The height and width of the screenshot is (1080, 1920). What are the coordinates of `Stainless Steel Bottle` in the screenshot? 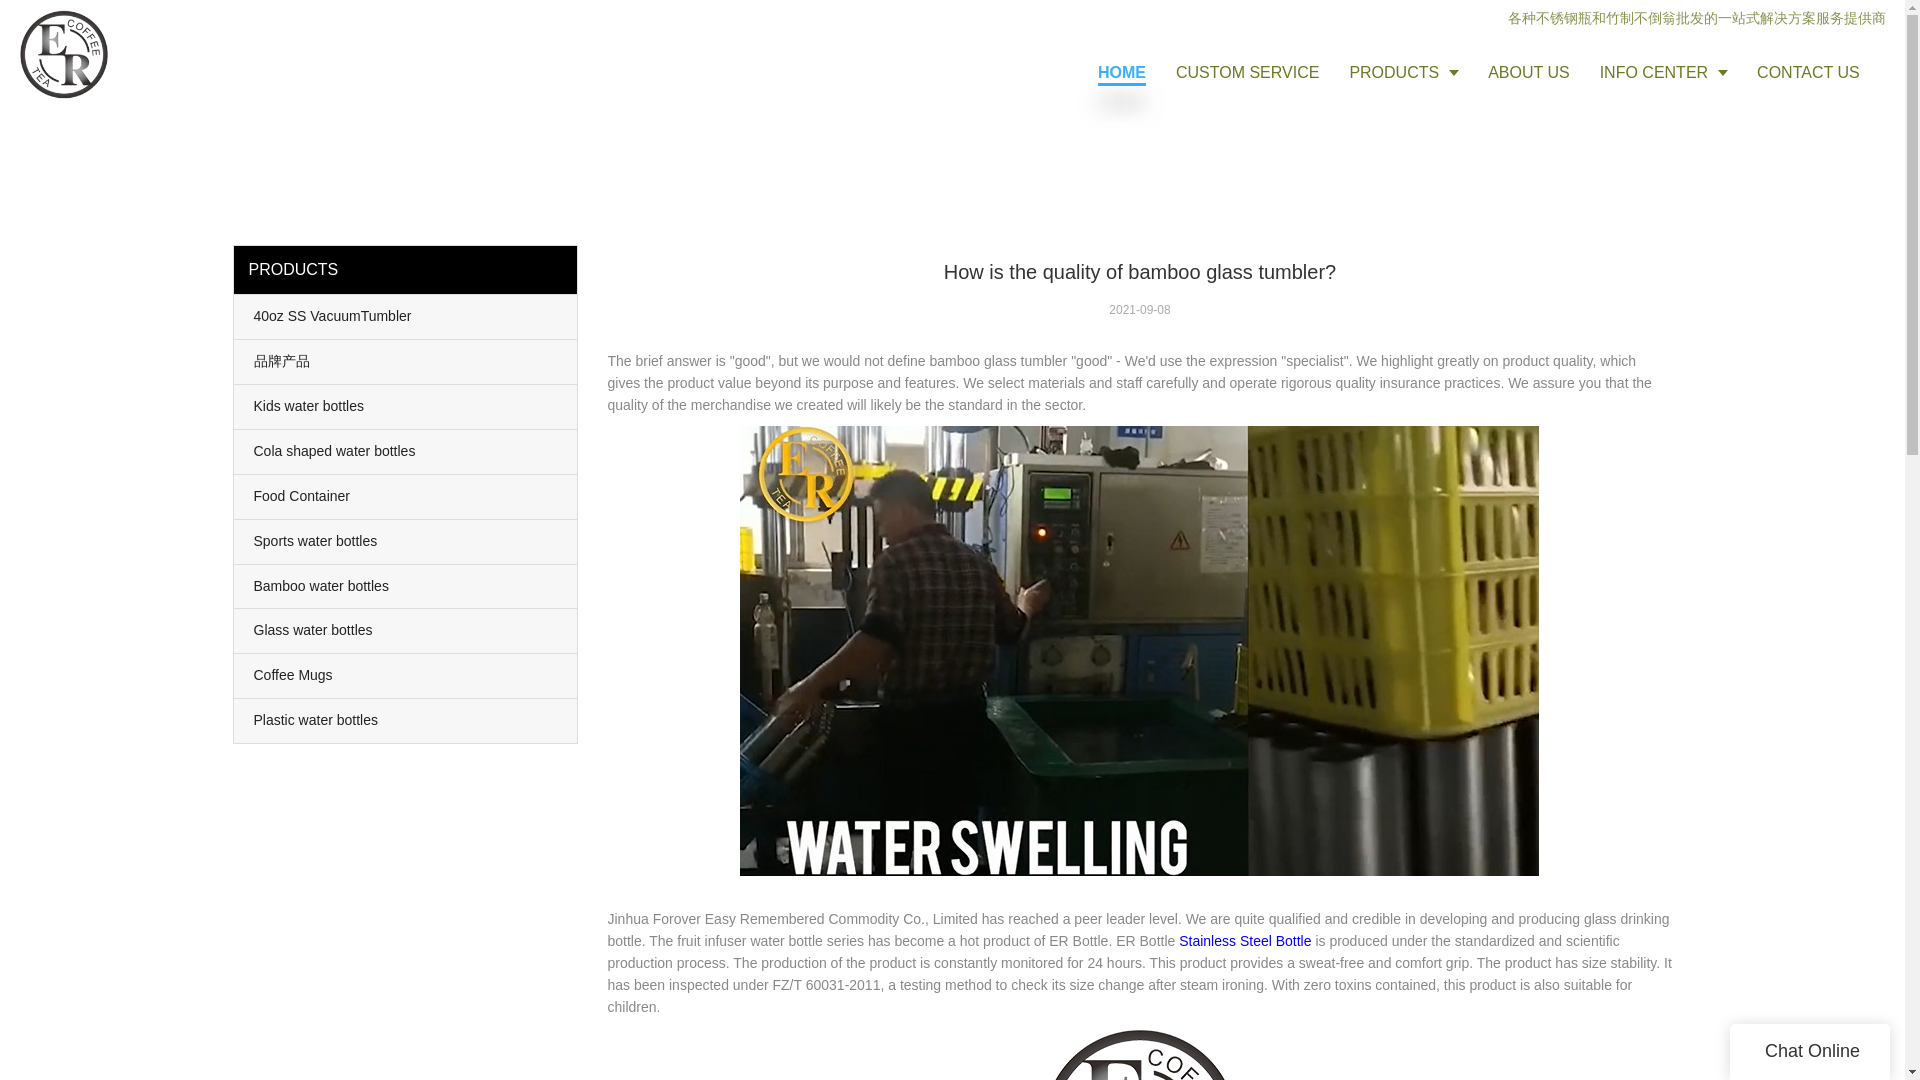 It's located at (1244, 941).